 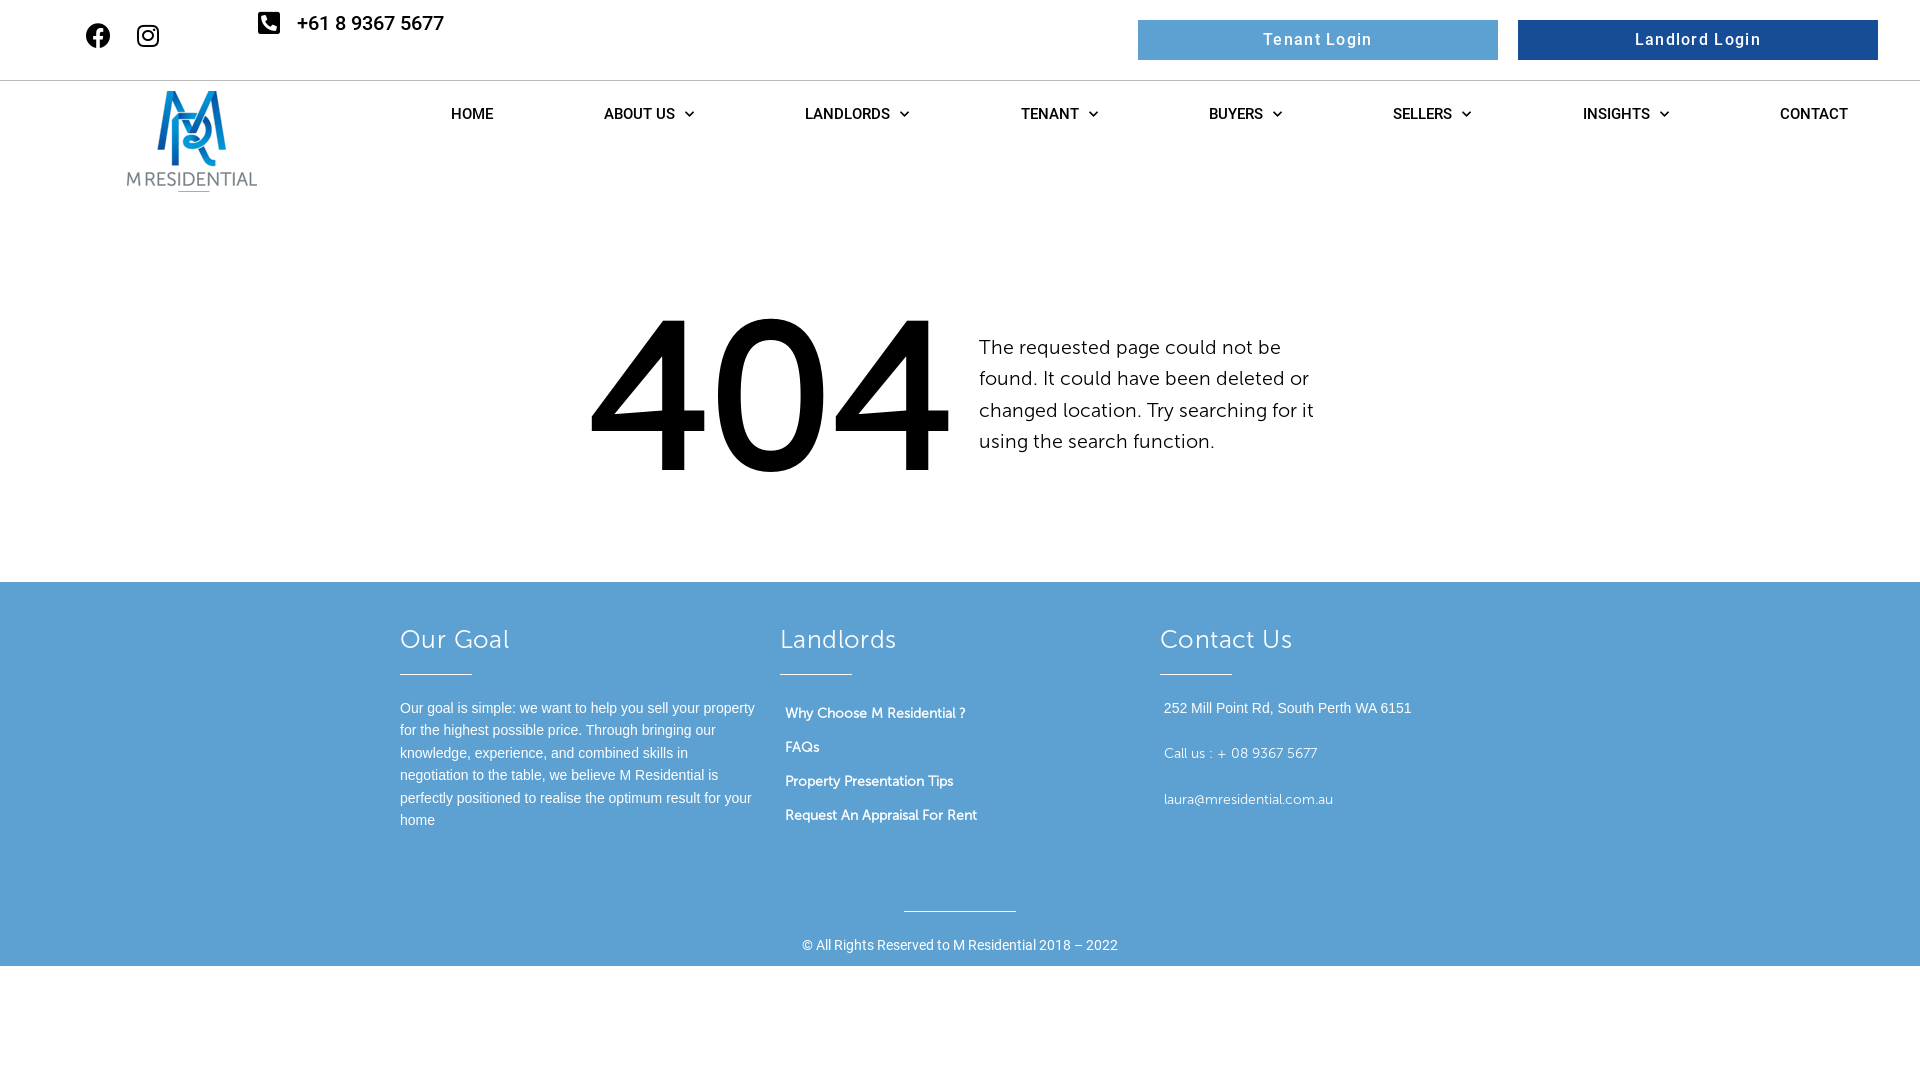 What do you see at coordinates (1318, 40) in the screenshot?
I see `Tenant Login` at bounding box center [1318, 40].